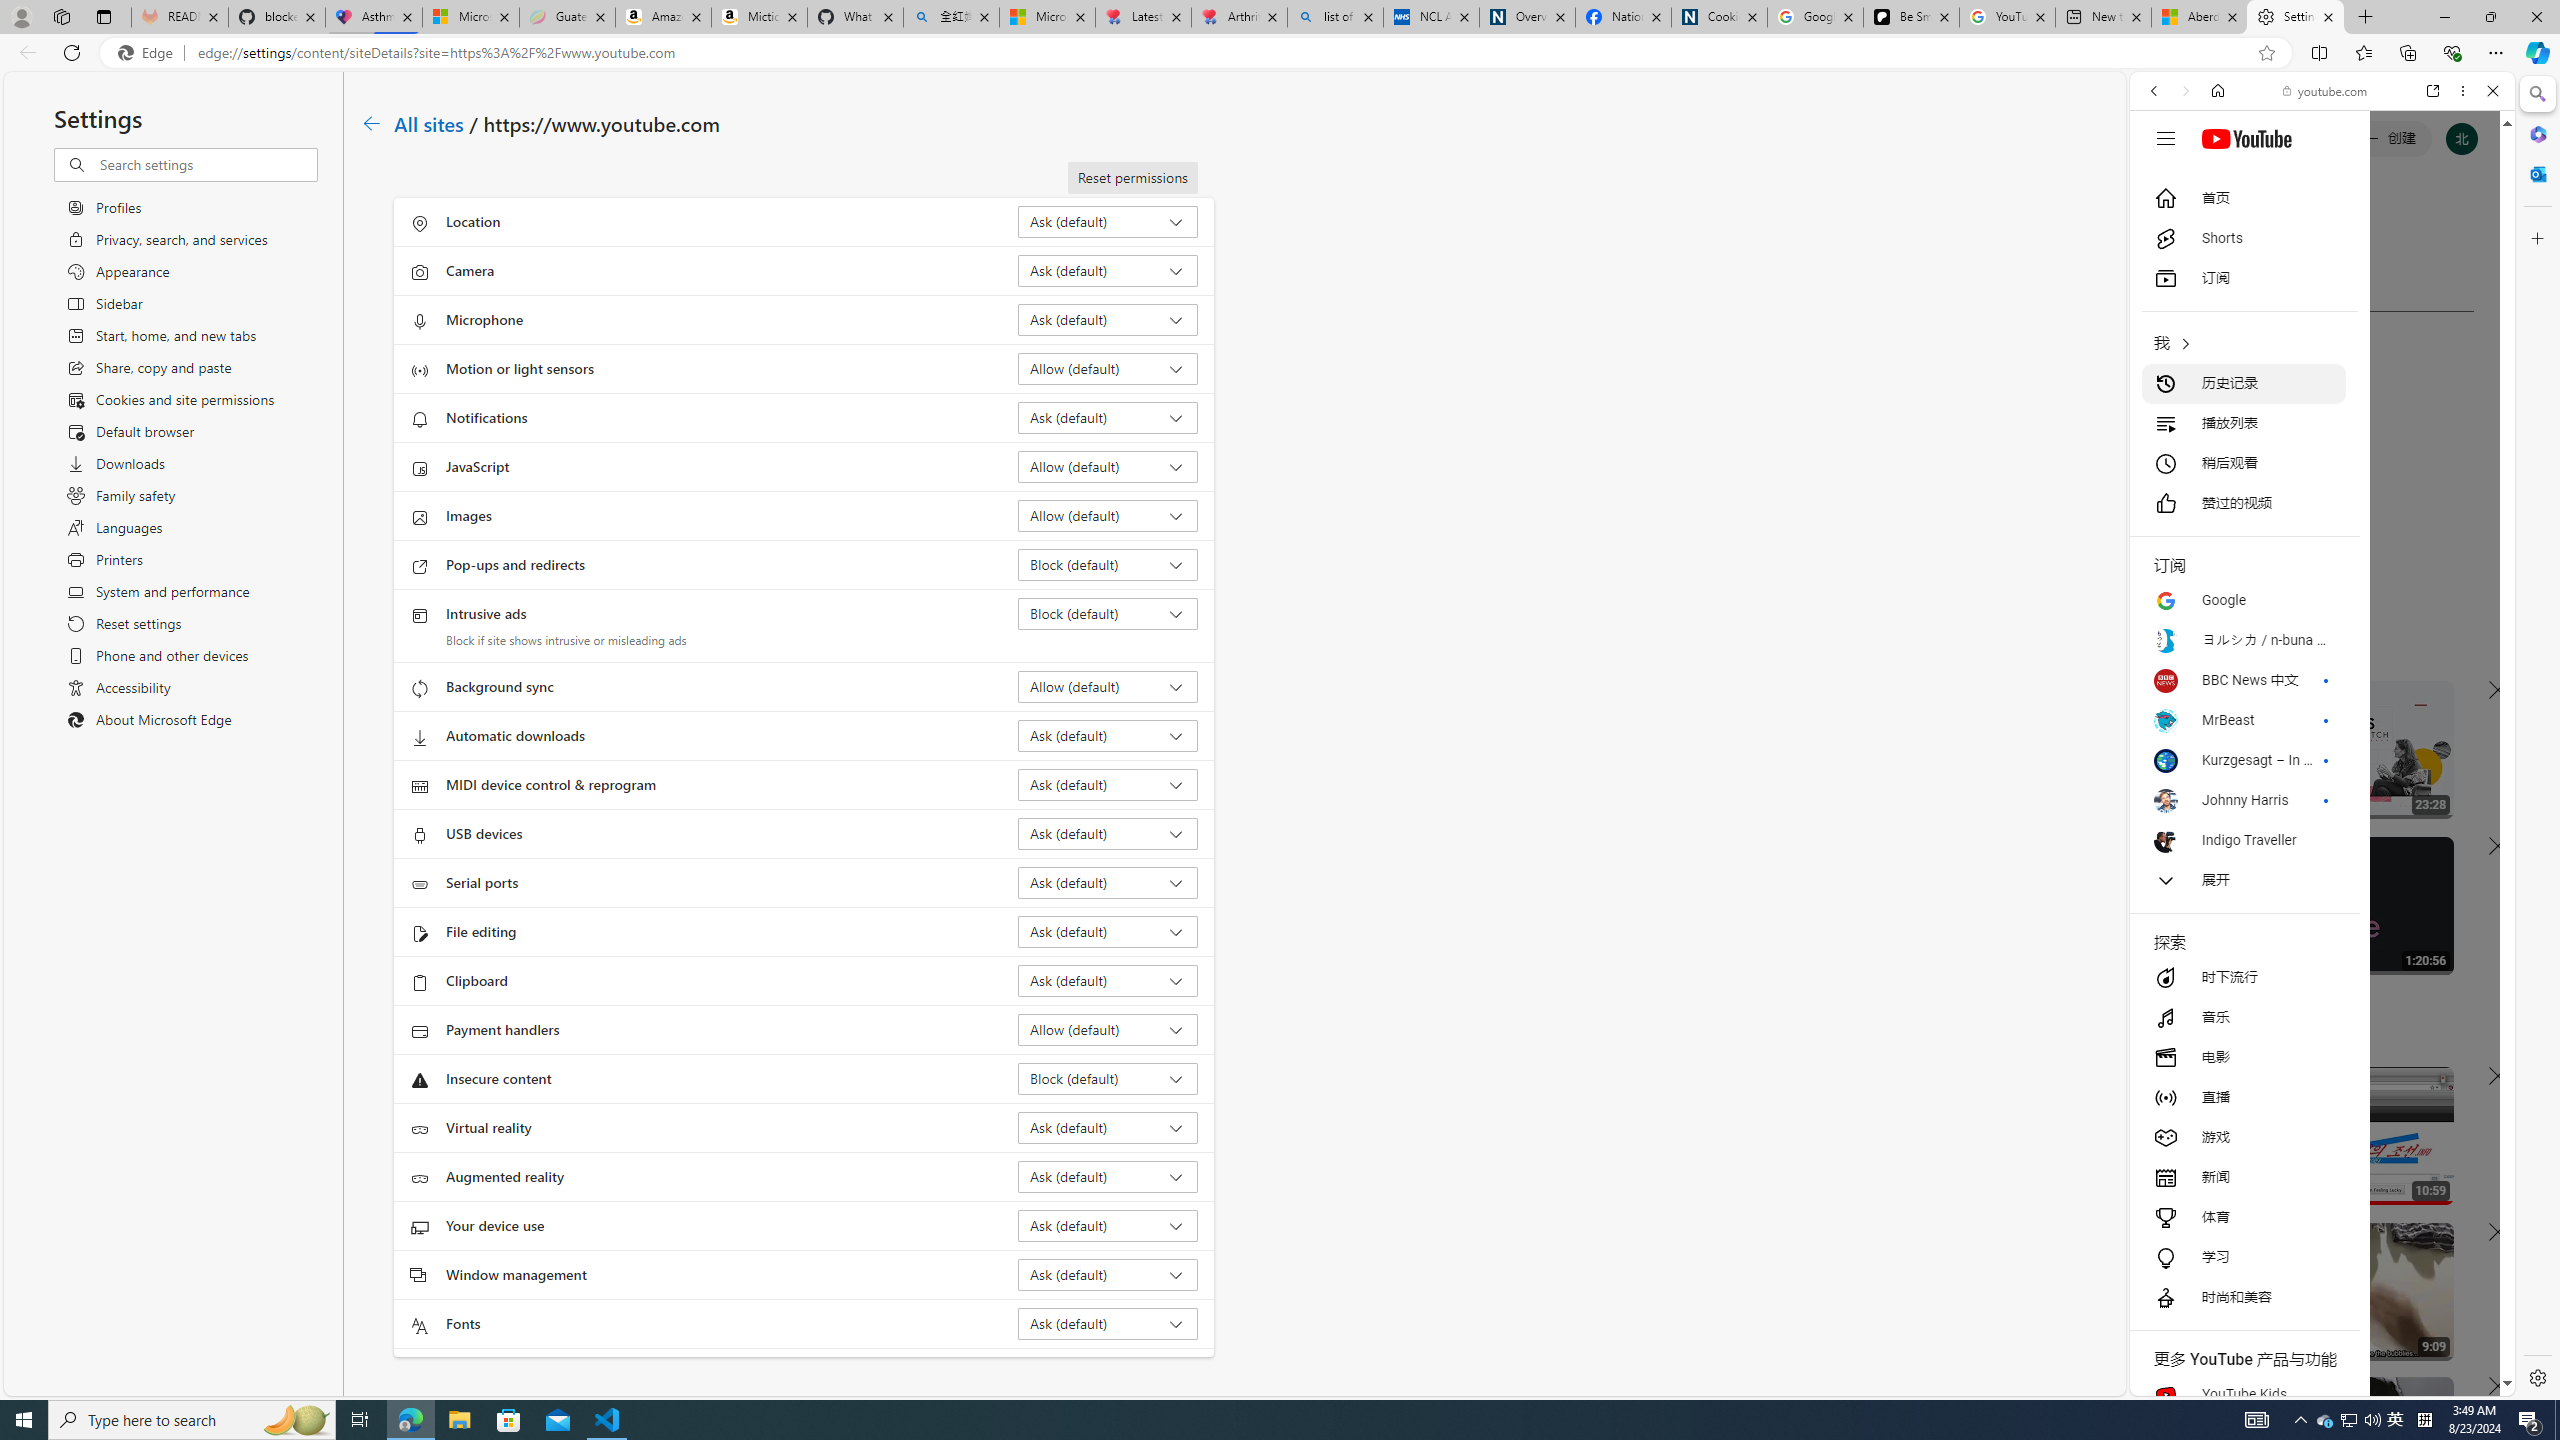  What do you see at coordinates (1108, 270) in the screenshot?
I see `Camera Ask (default)` at bounding box center [1108, 270].